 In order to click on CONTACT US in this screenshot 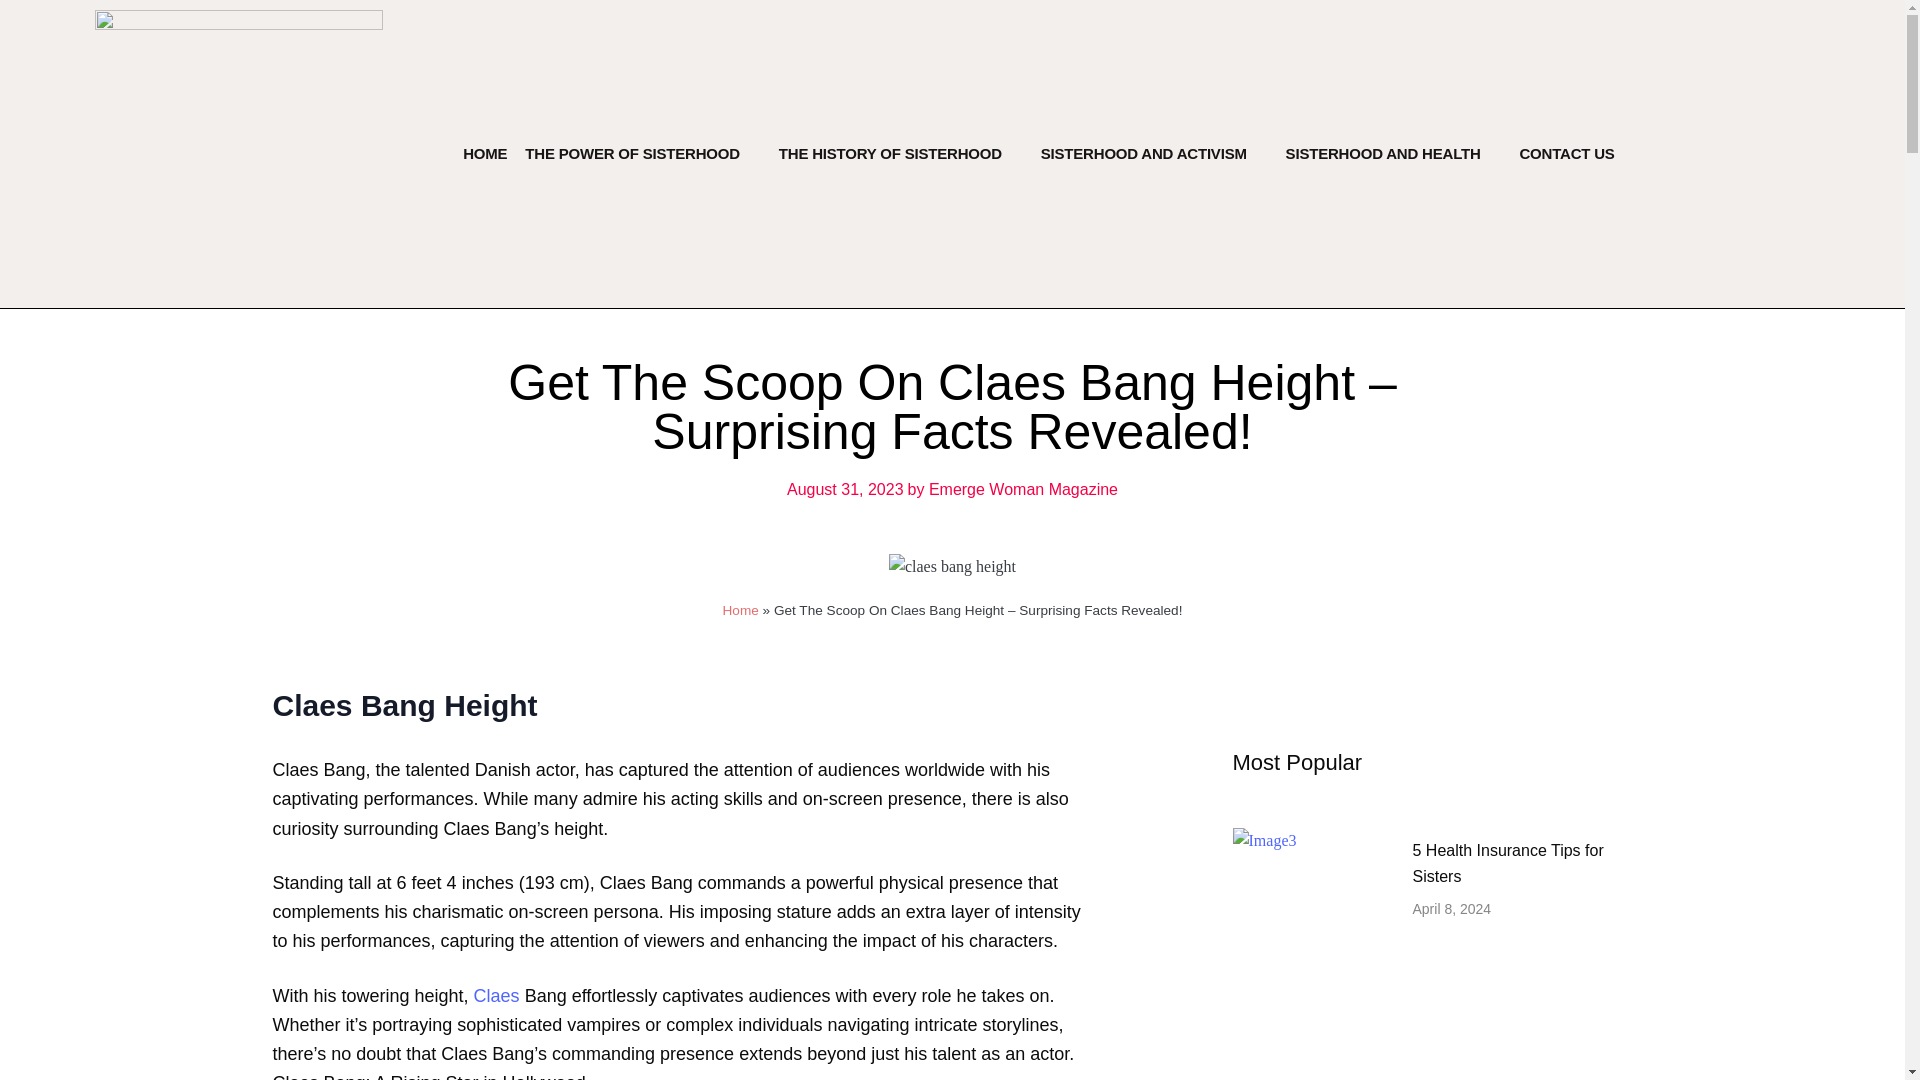, I will do `click(1566, 154)`.